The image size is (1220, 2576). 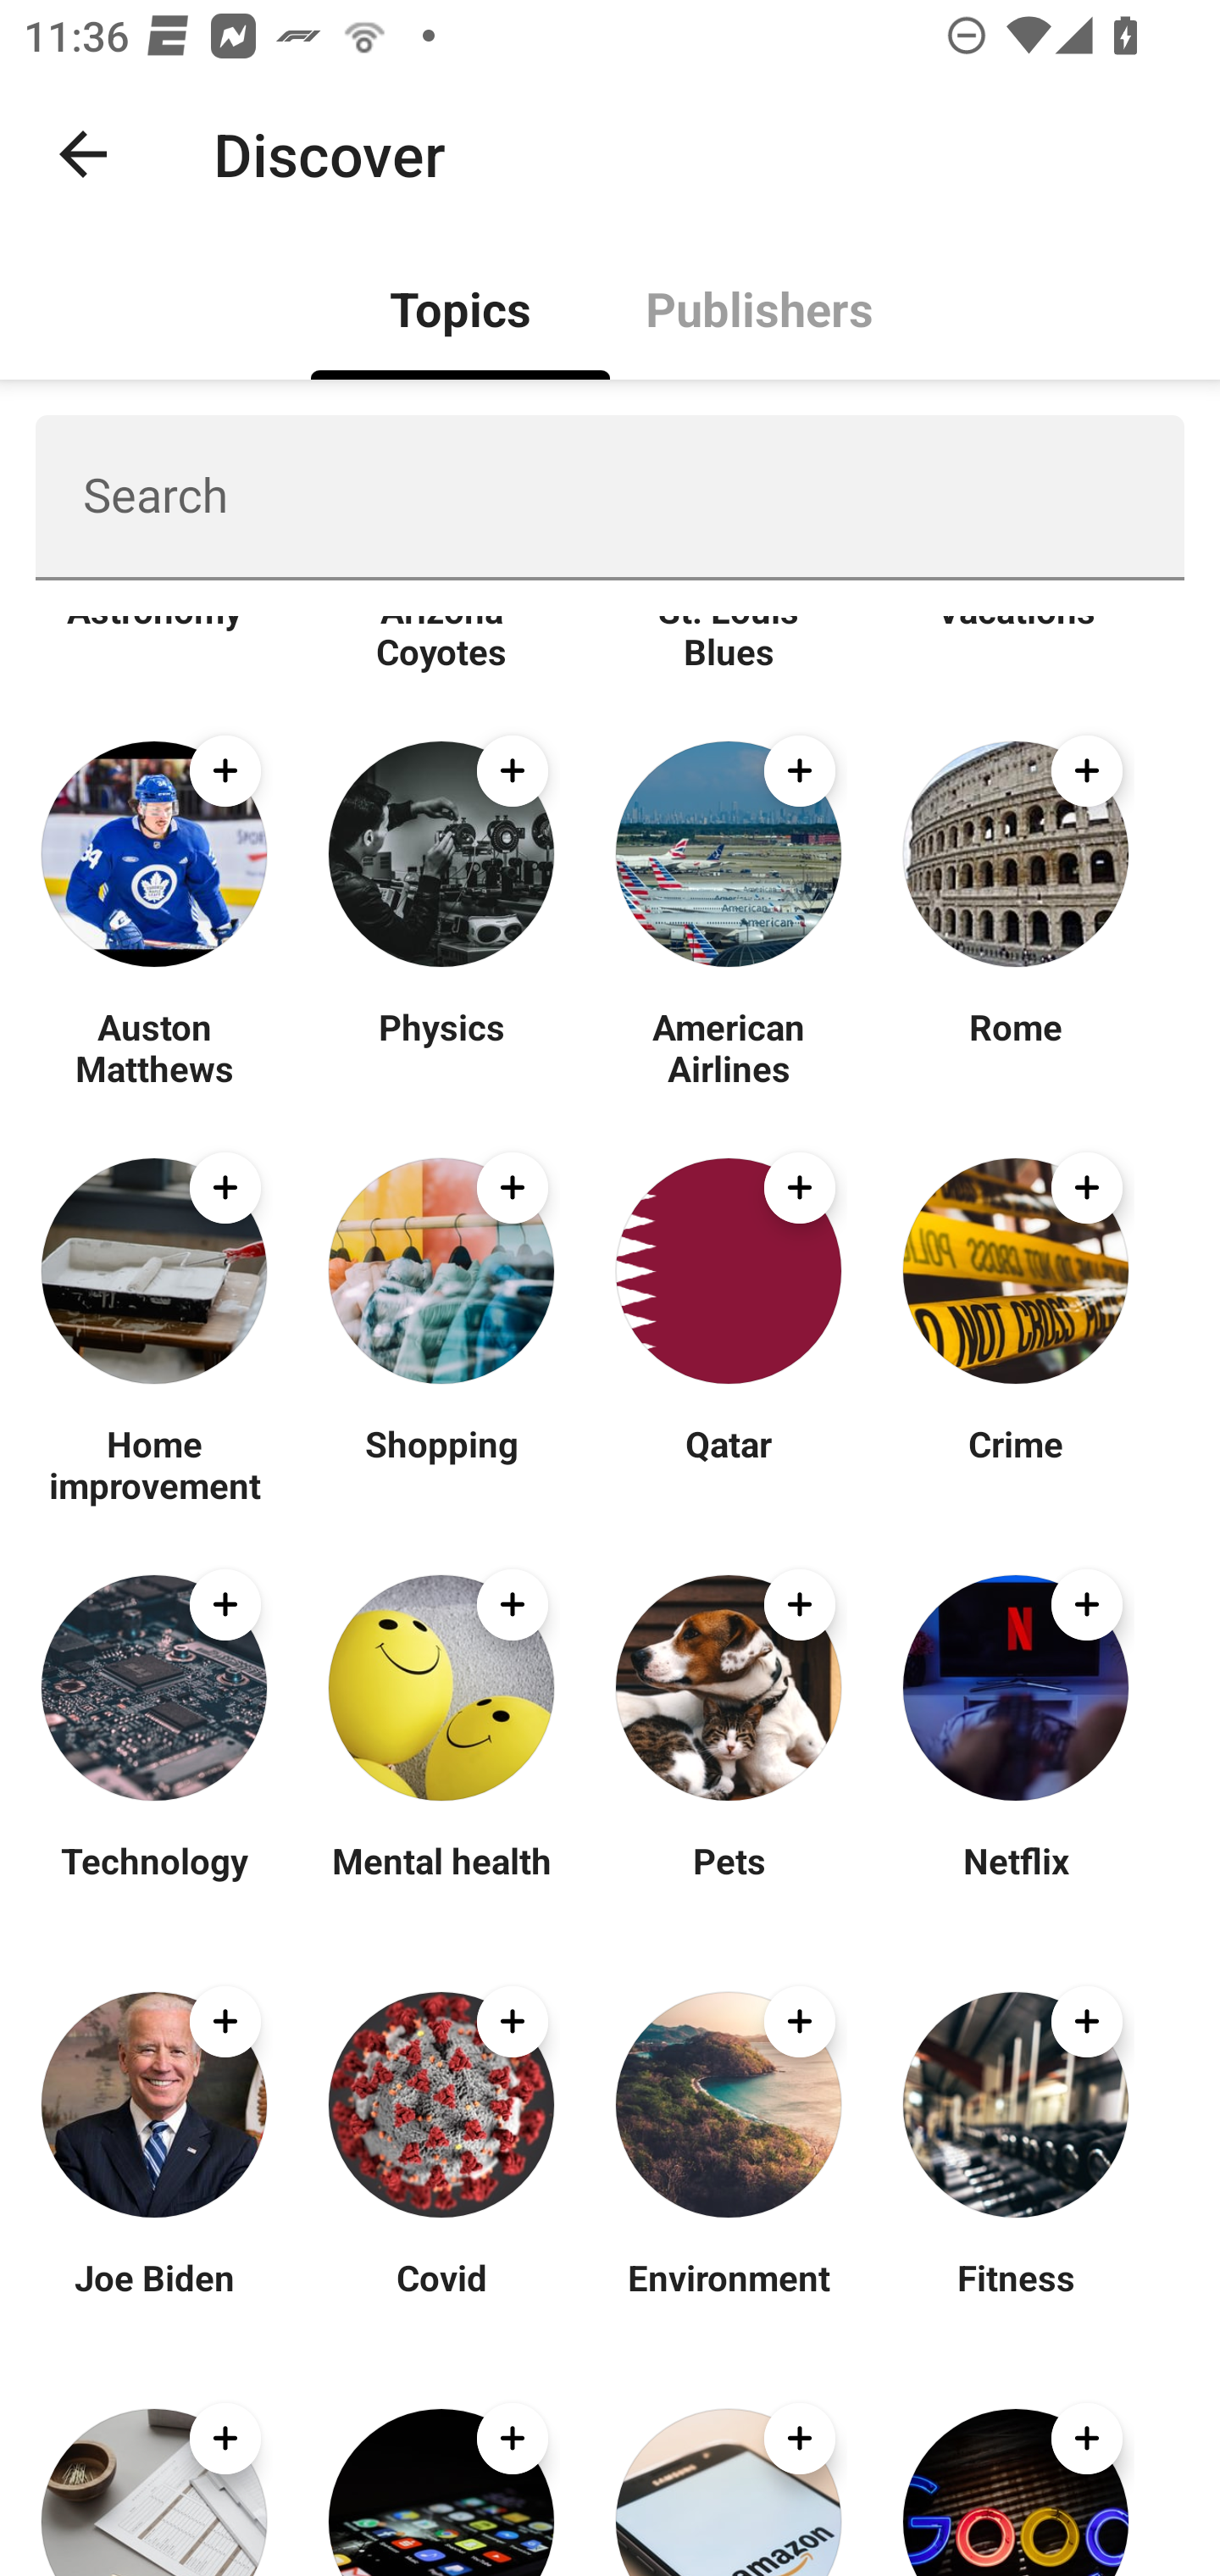 What do you see at coordinates (154, 1046) in the screenshot?
I see `Auston Matthews` at bounding box center [154, 1046].